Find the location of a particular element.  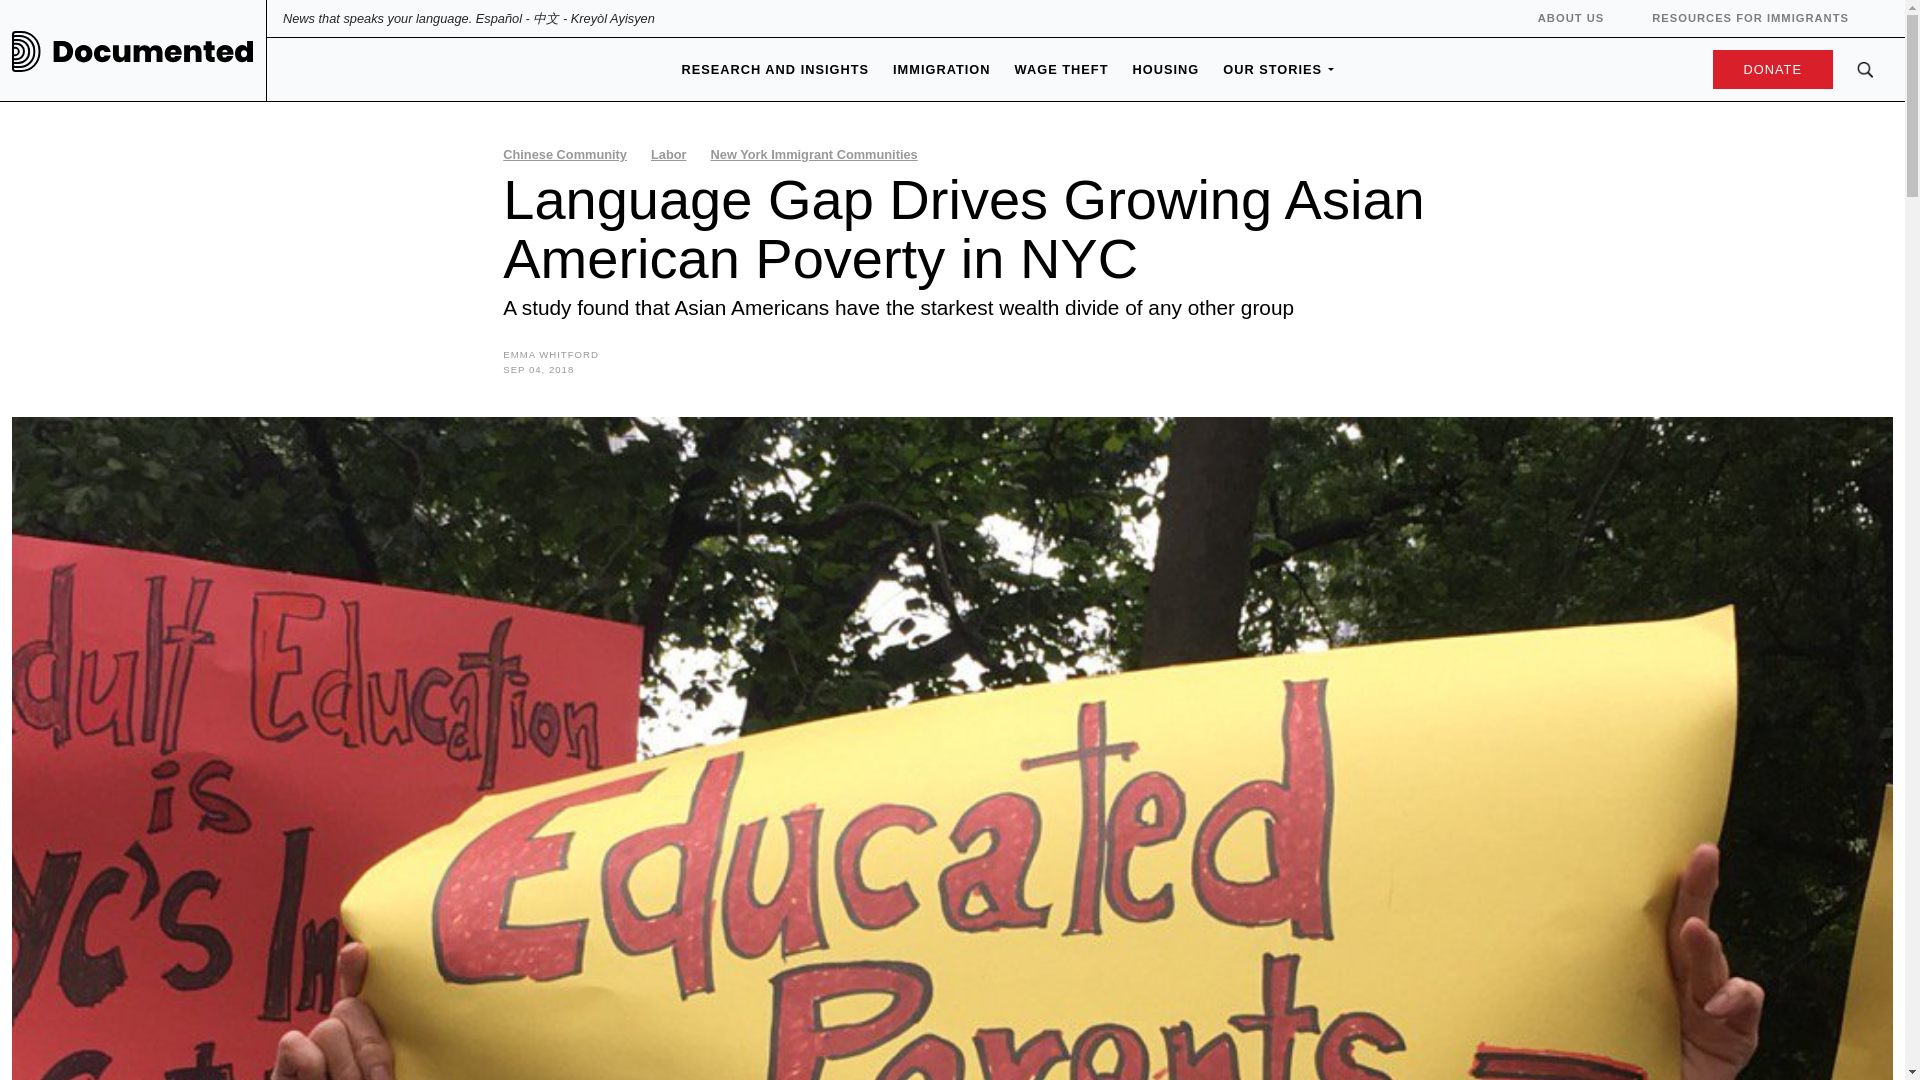

HOUSING is located at coordinates (1165, 69).